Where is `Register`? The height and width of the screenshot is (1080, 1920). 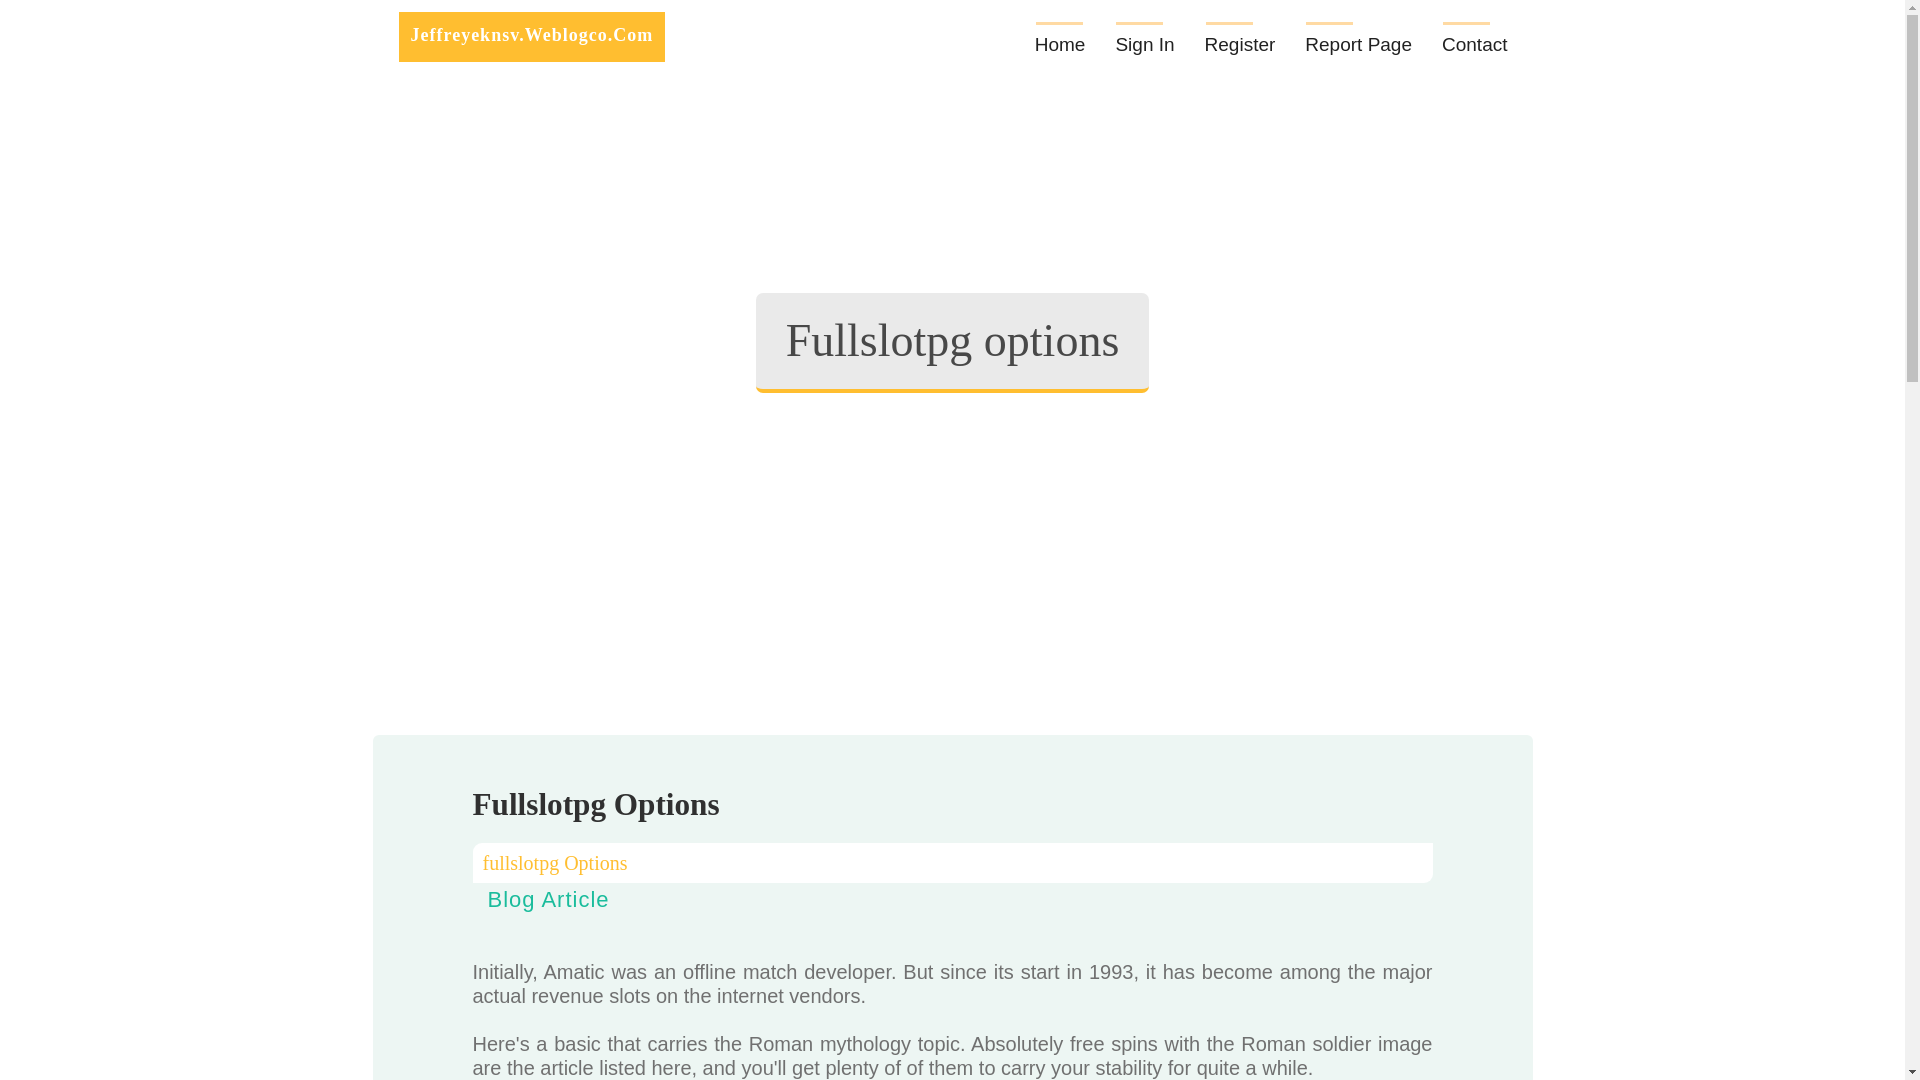 Register is located at coordinates (1240, 37).